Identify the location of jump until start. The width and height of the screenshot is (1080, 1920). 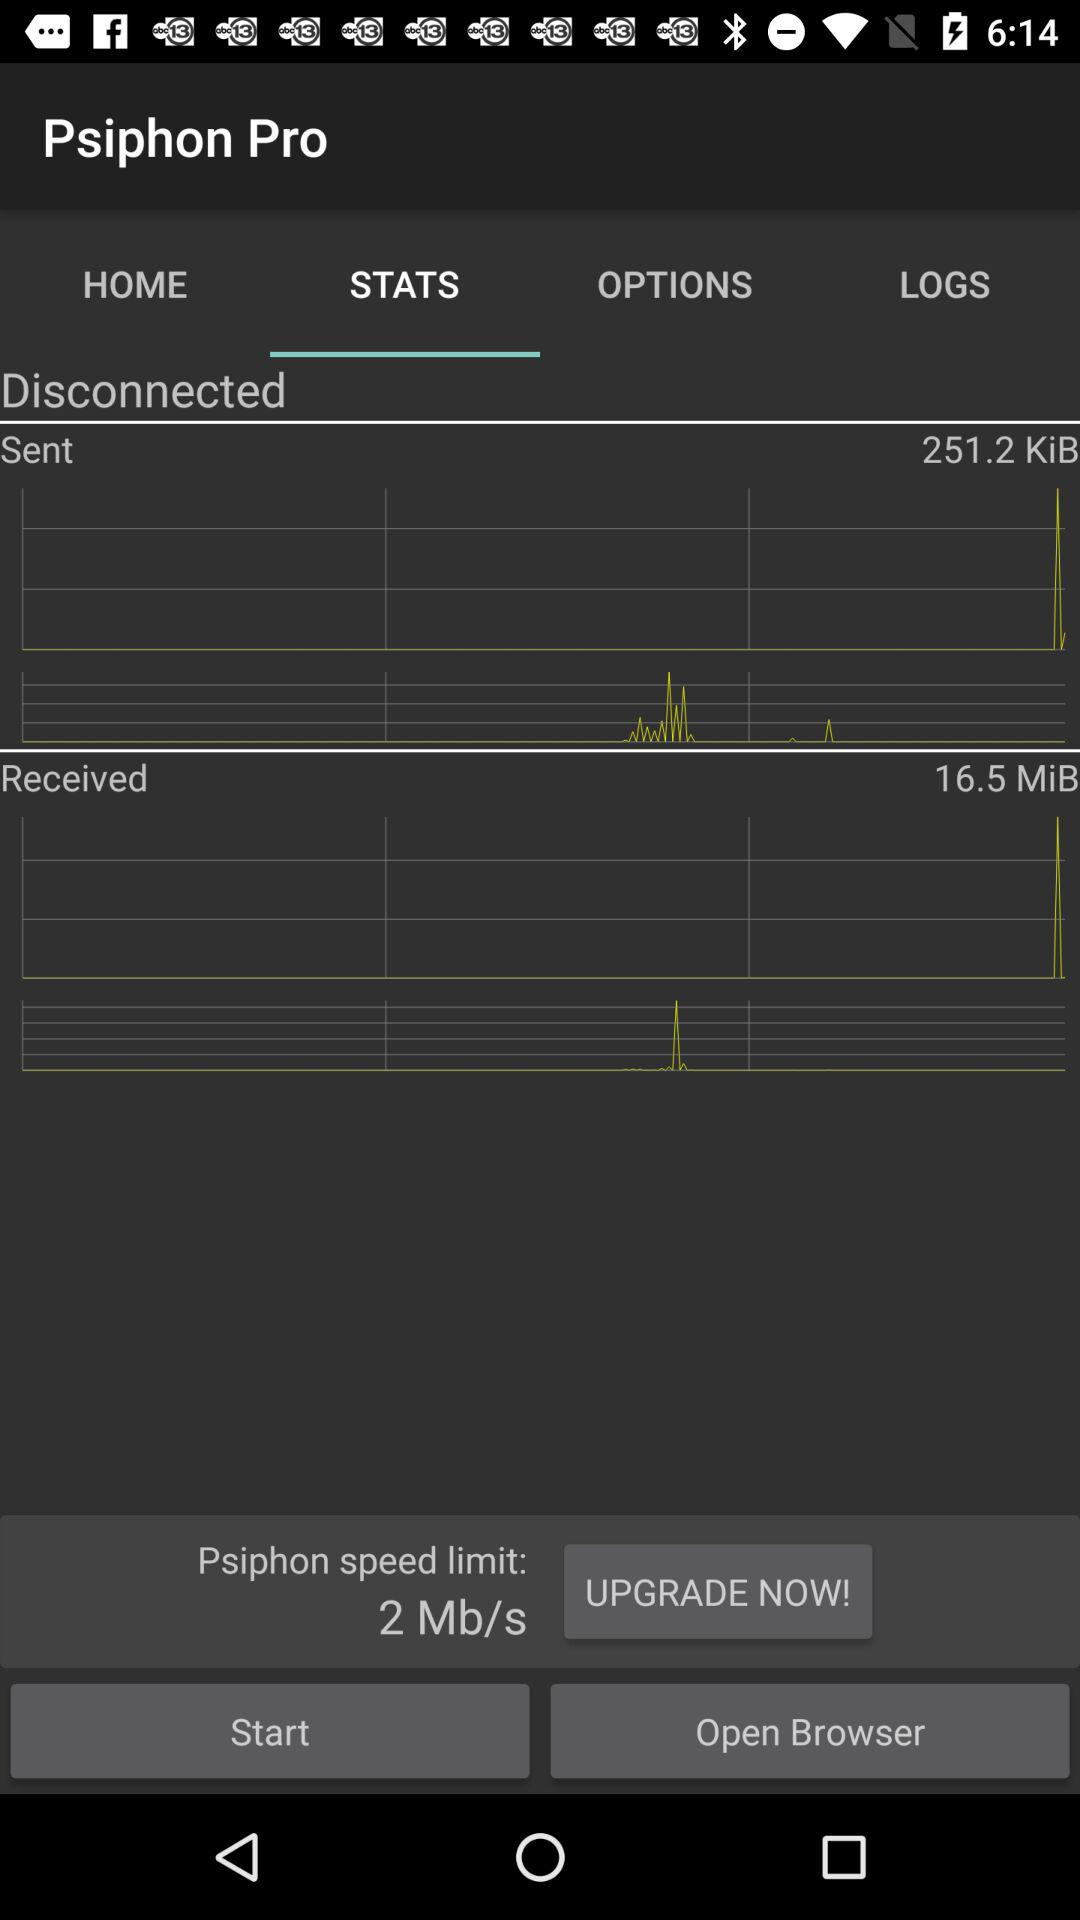
(270, 1730).